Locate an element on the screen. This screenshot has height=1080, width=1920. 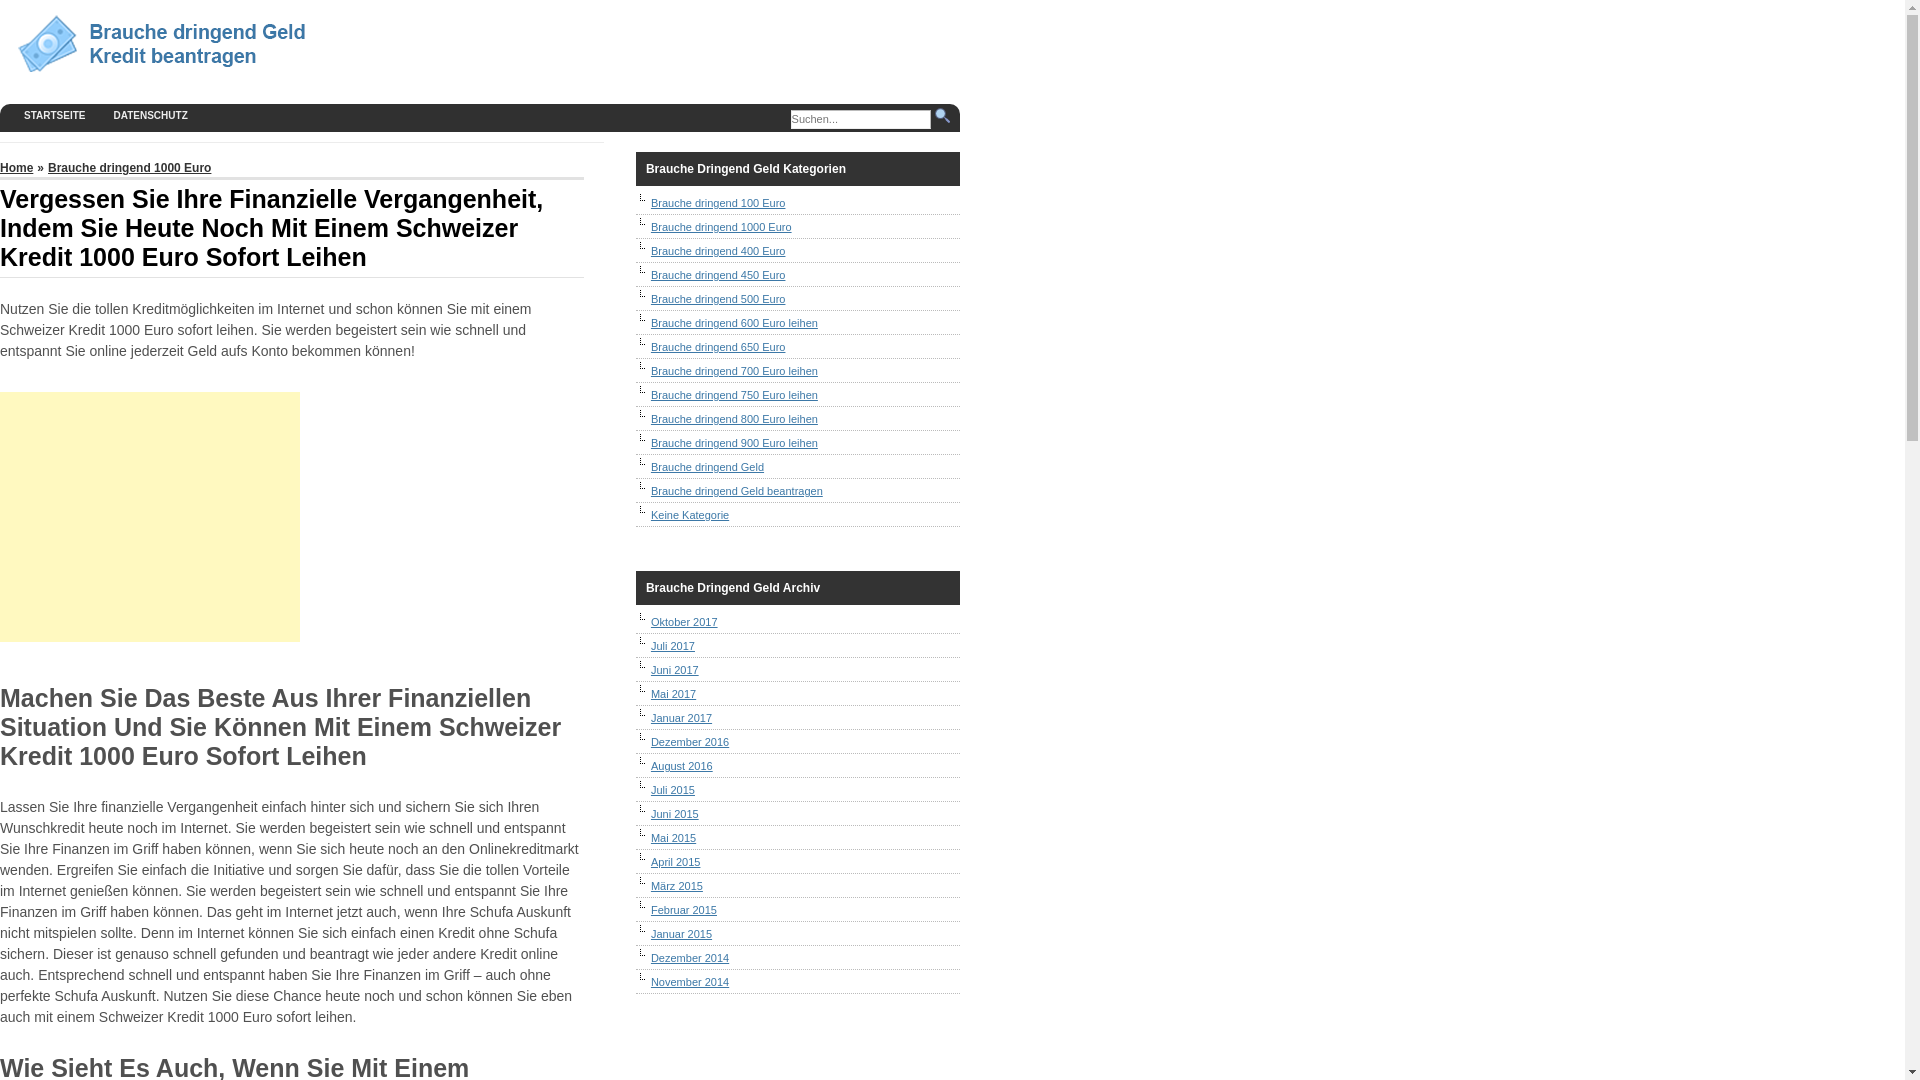
Advertisement is located at coordinates (150, 517).